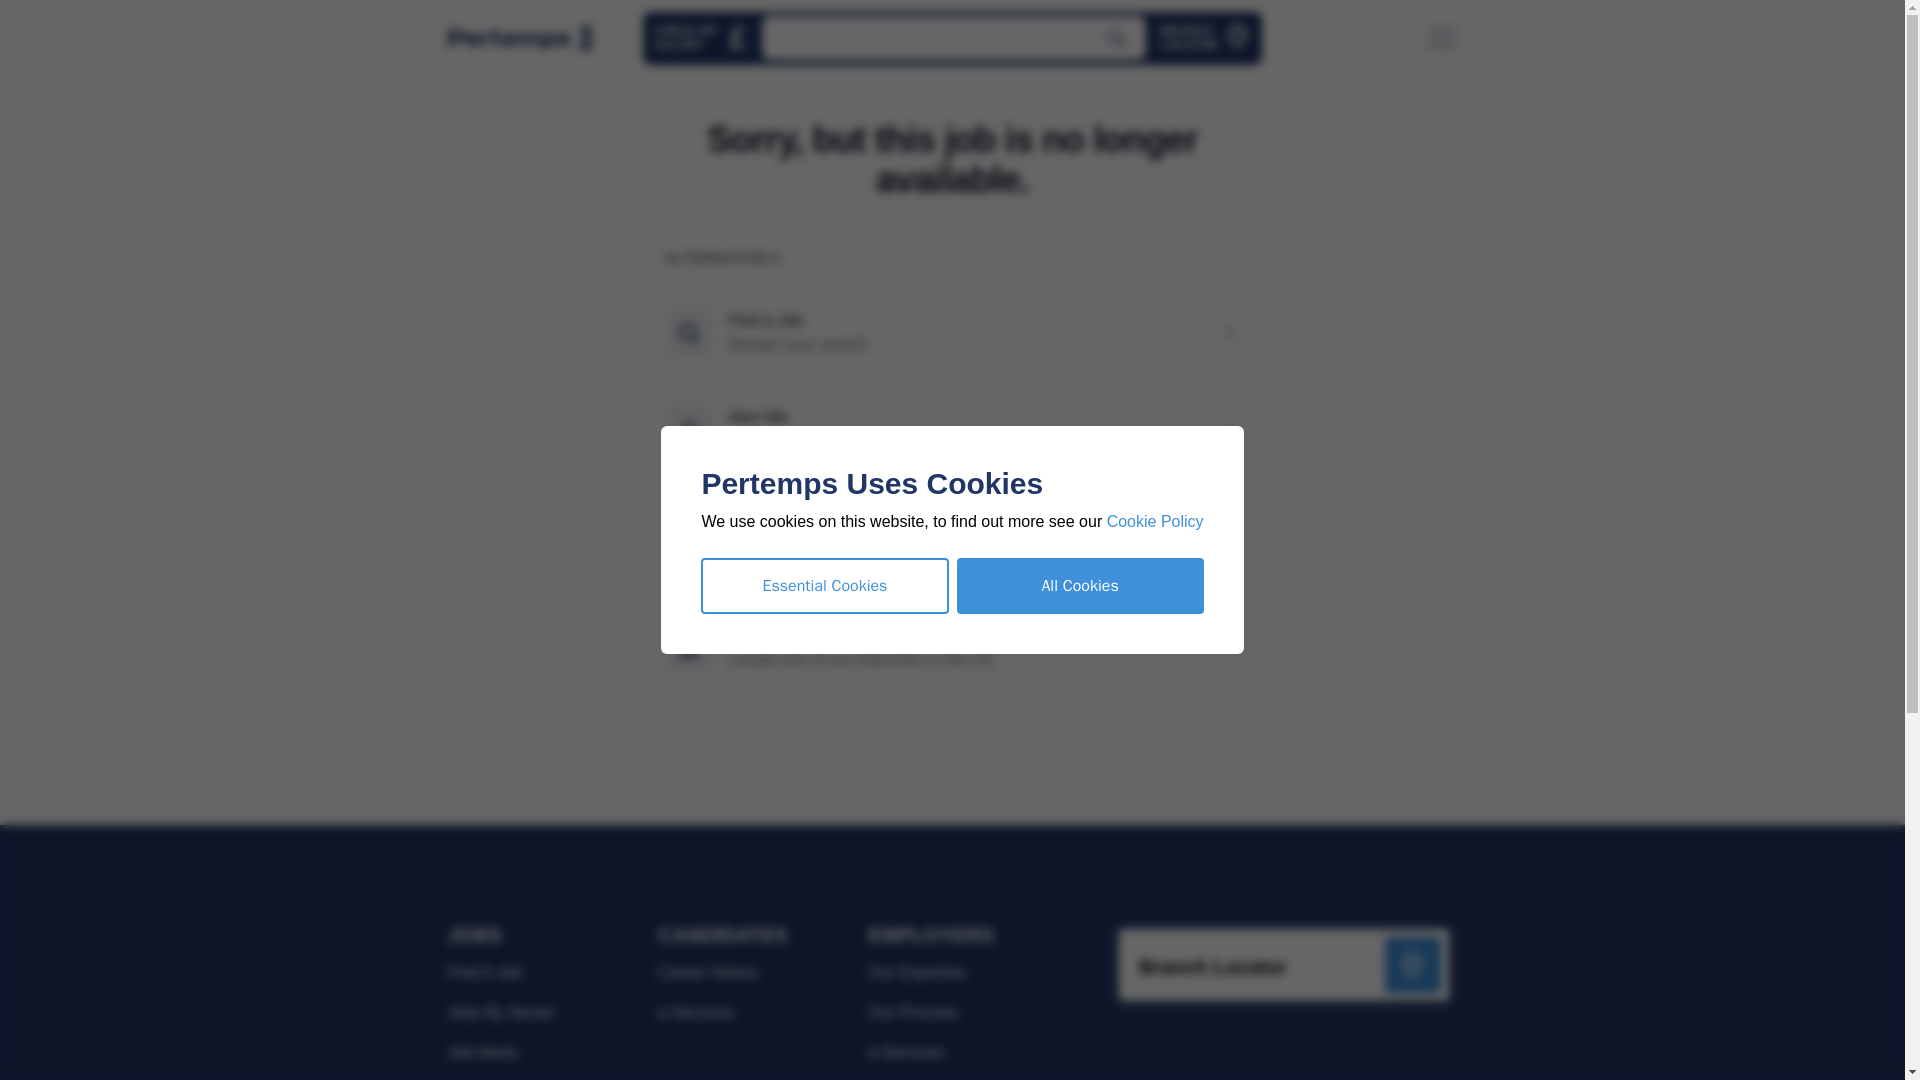 This screenshot has width=1920, height=1080. I want to click on Go to Salary Health Checker, so click(702, 38).